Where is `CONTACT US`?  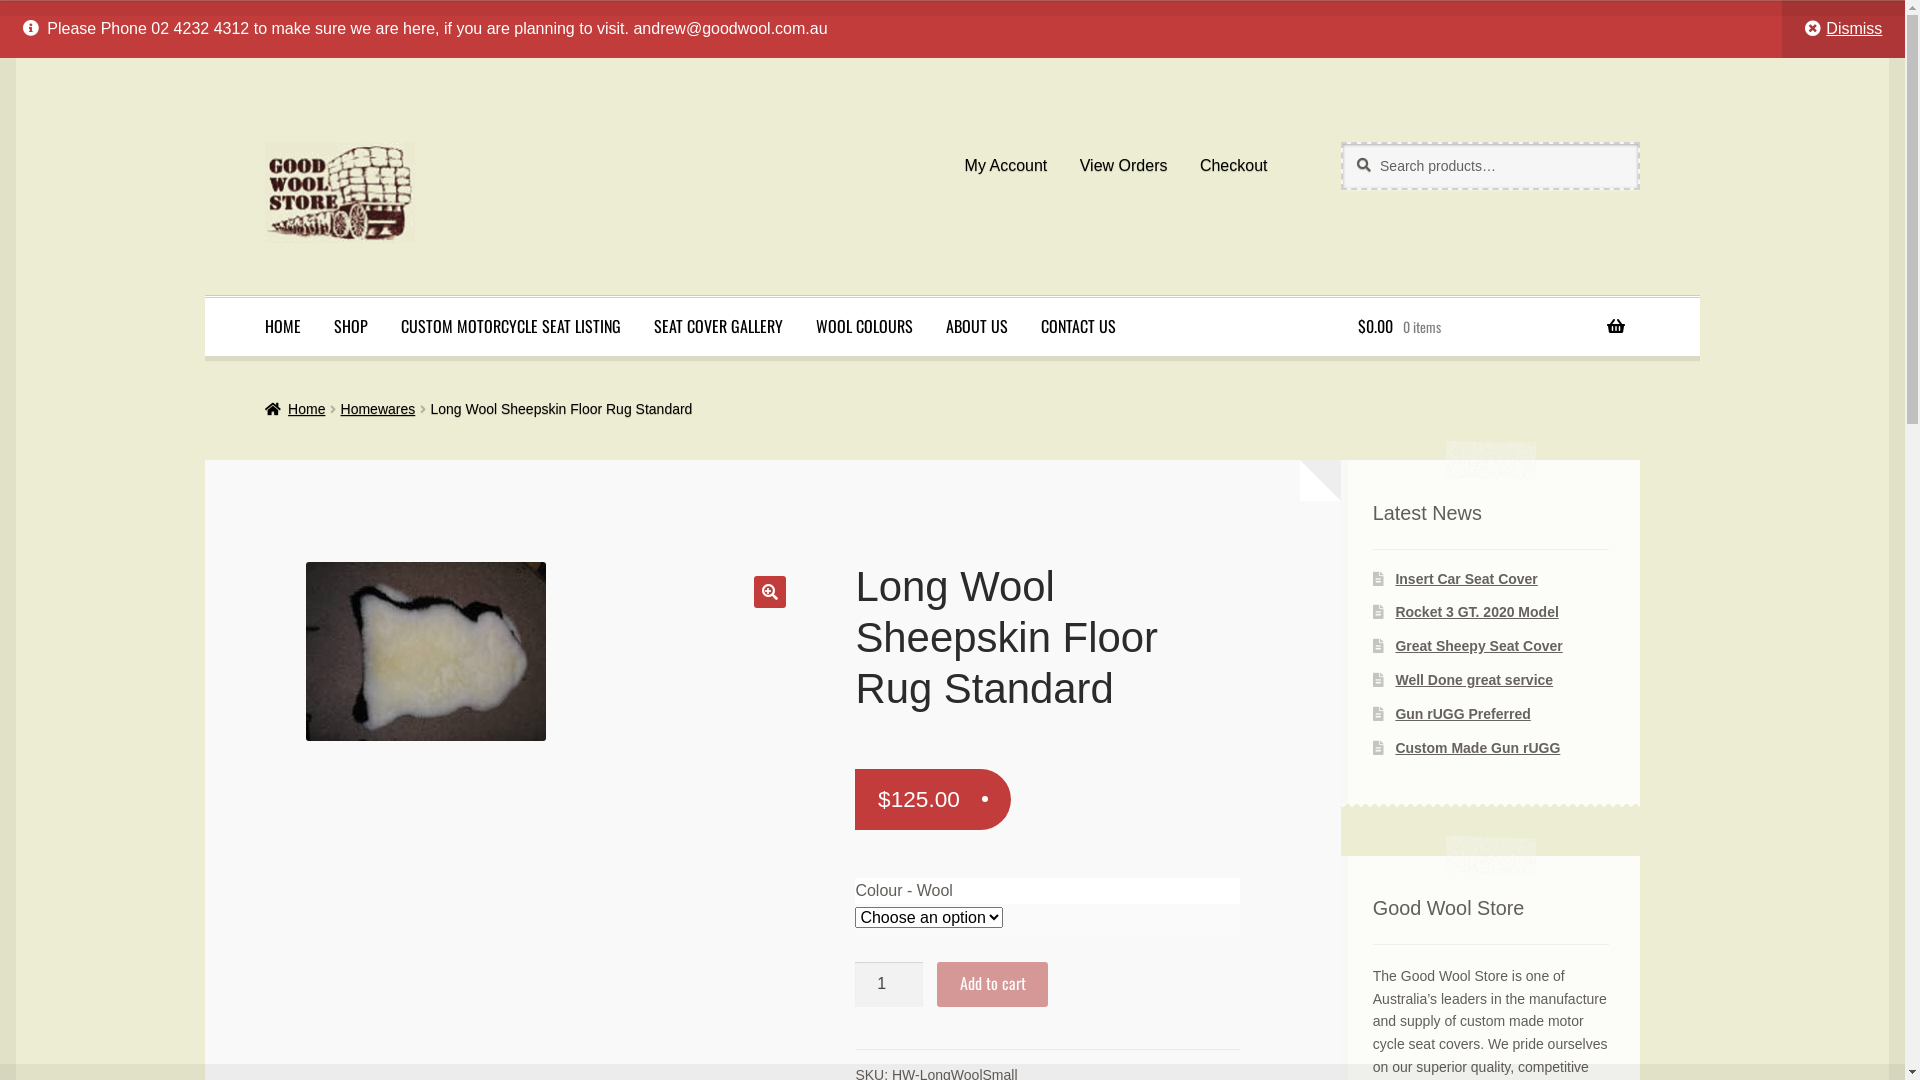 CONTACT US is located at coordinates (1078, 327).